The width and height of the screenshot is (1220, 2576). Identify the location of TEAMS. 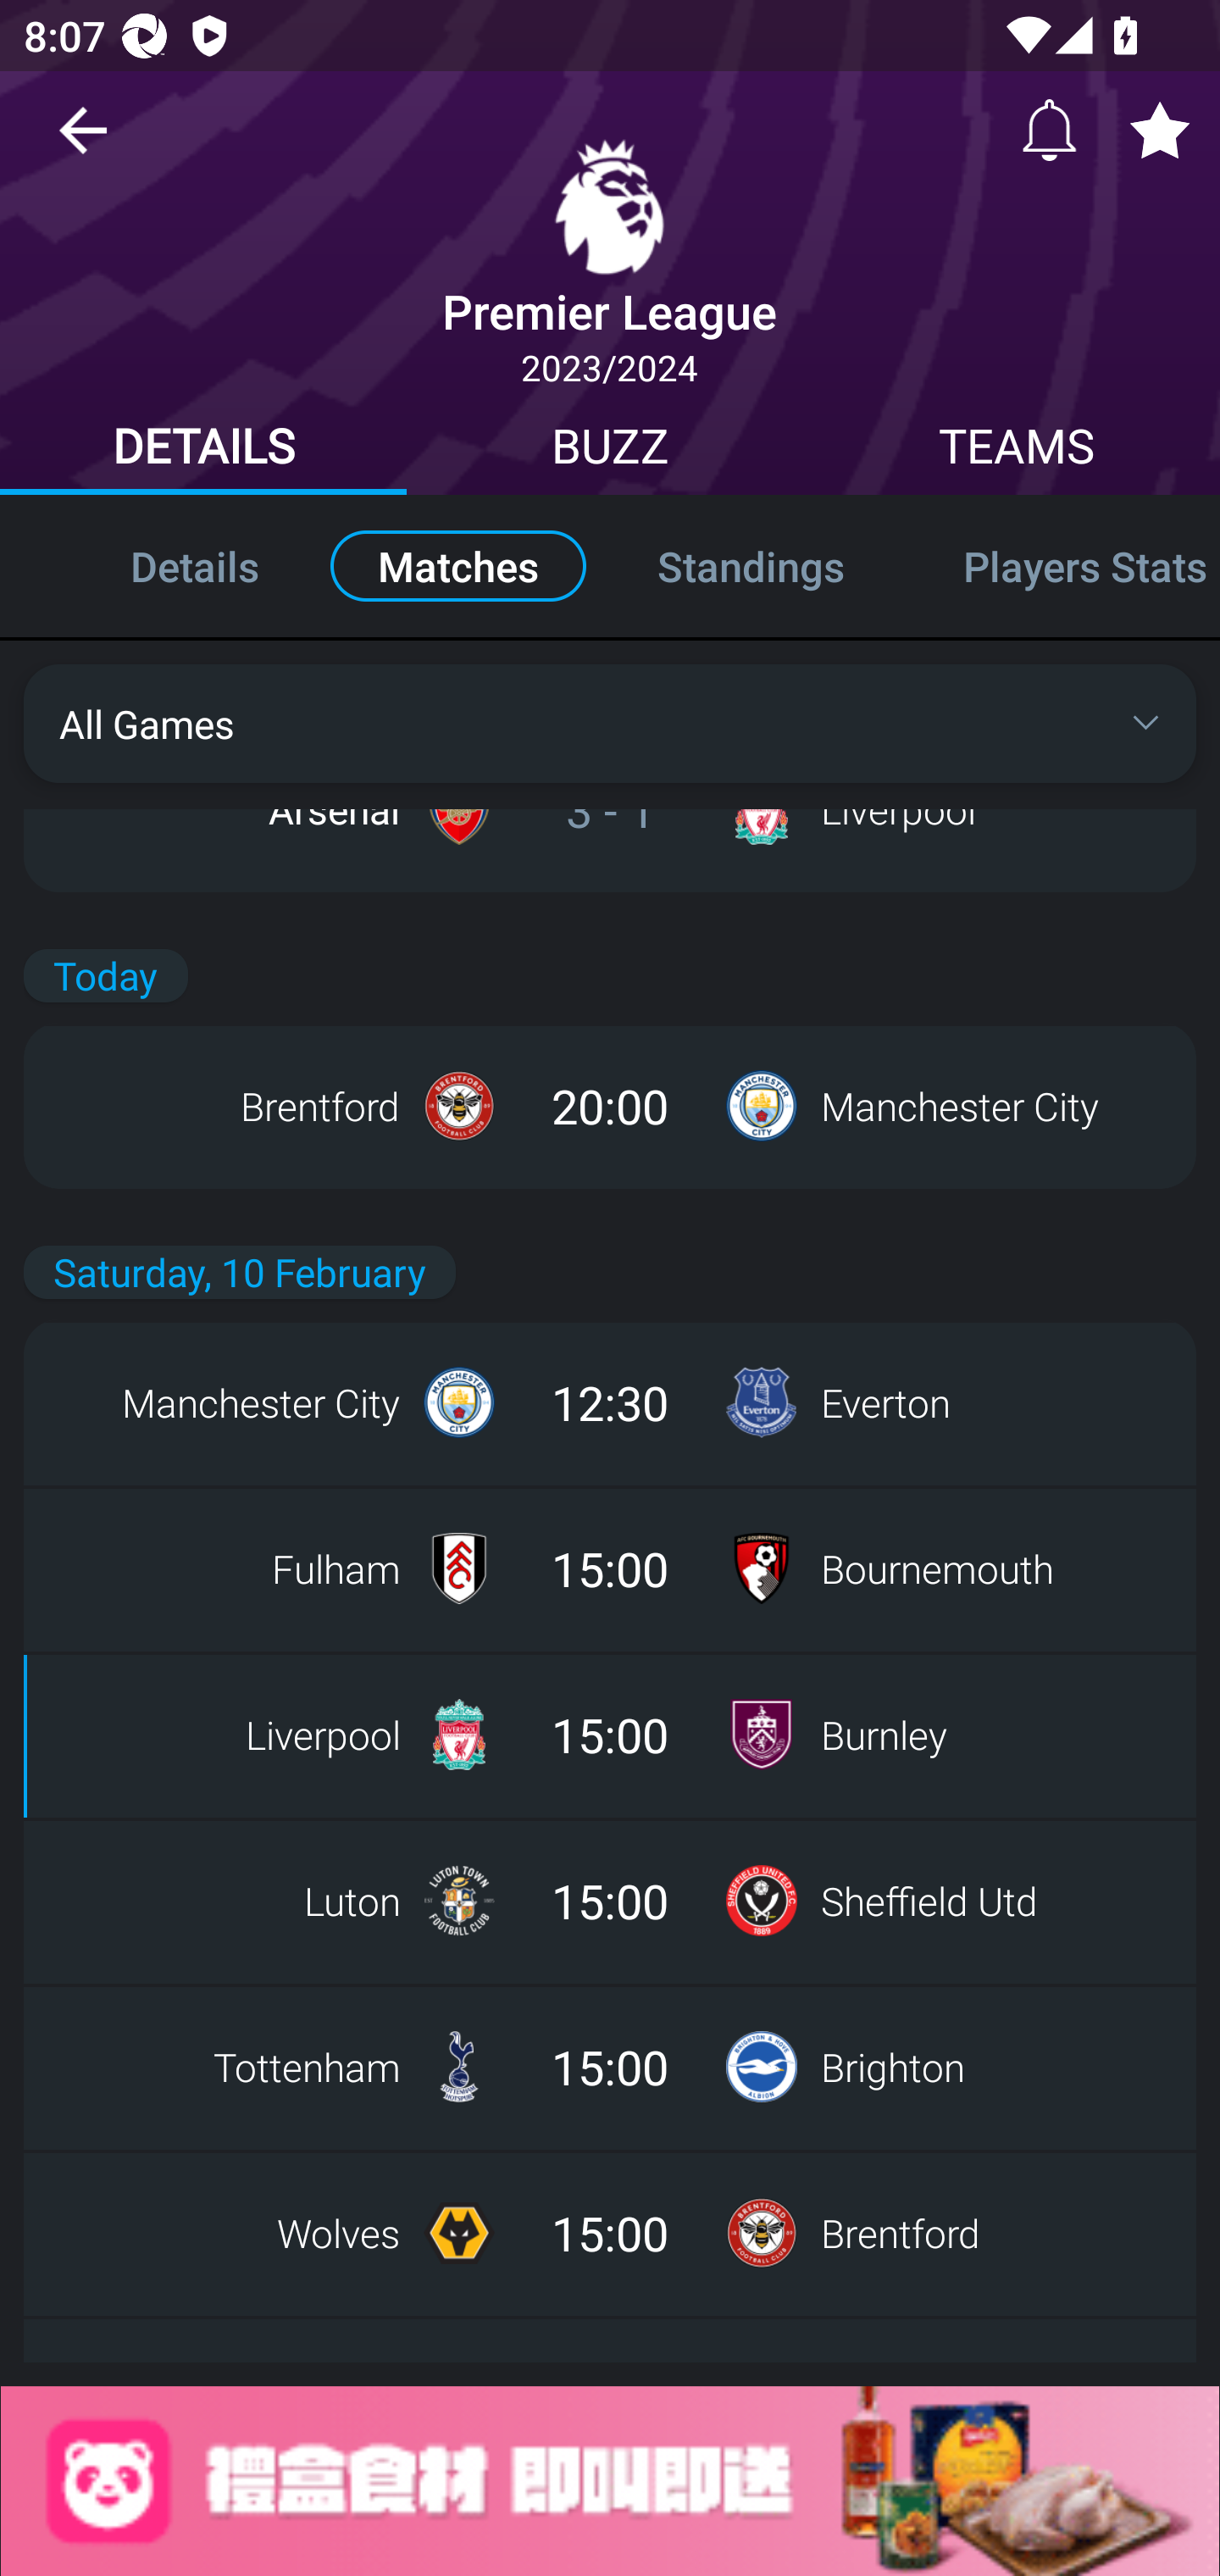
(1017, 451).